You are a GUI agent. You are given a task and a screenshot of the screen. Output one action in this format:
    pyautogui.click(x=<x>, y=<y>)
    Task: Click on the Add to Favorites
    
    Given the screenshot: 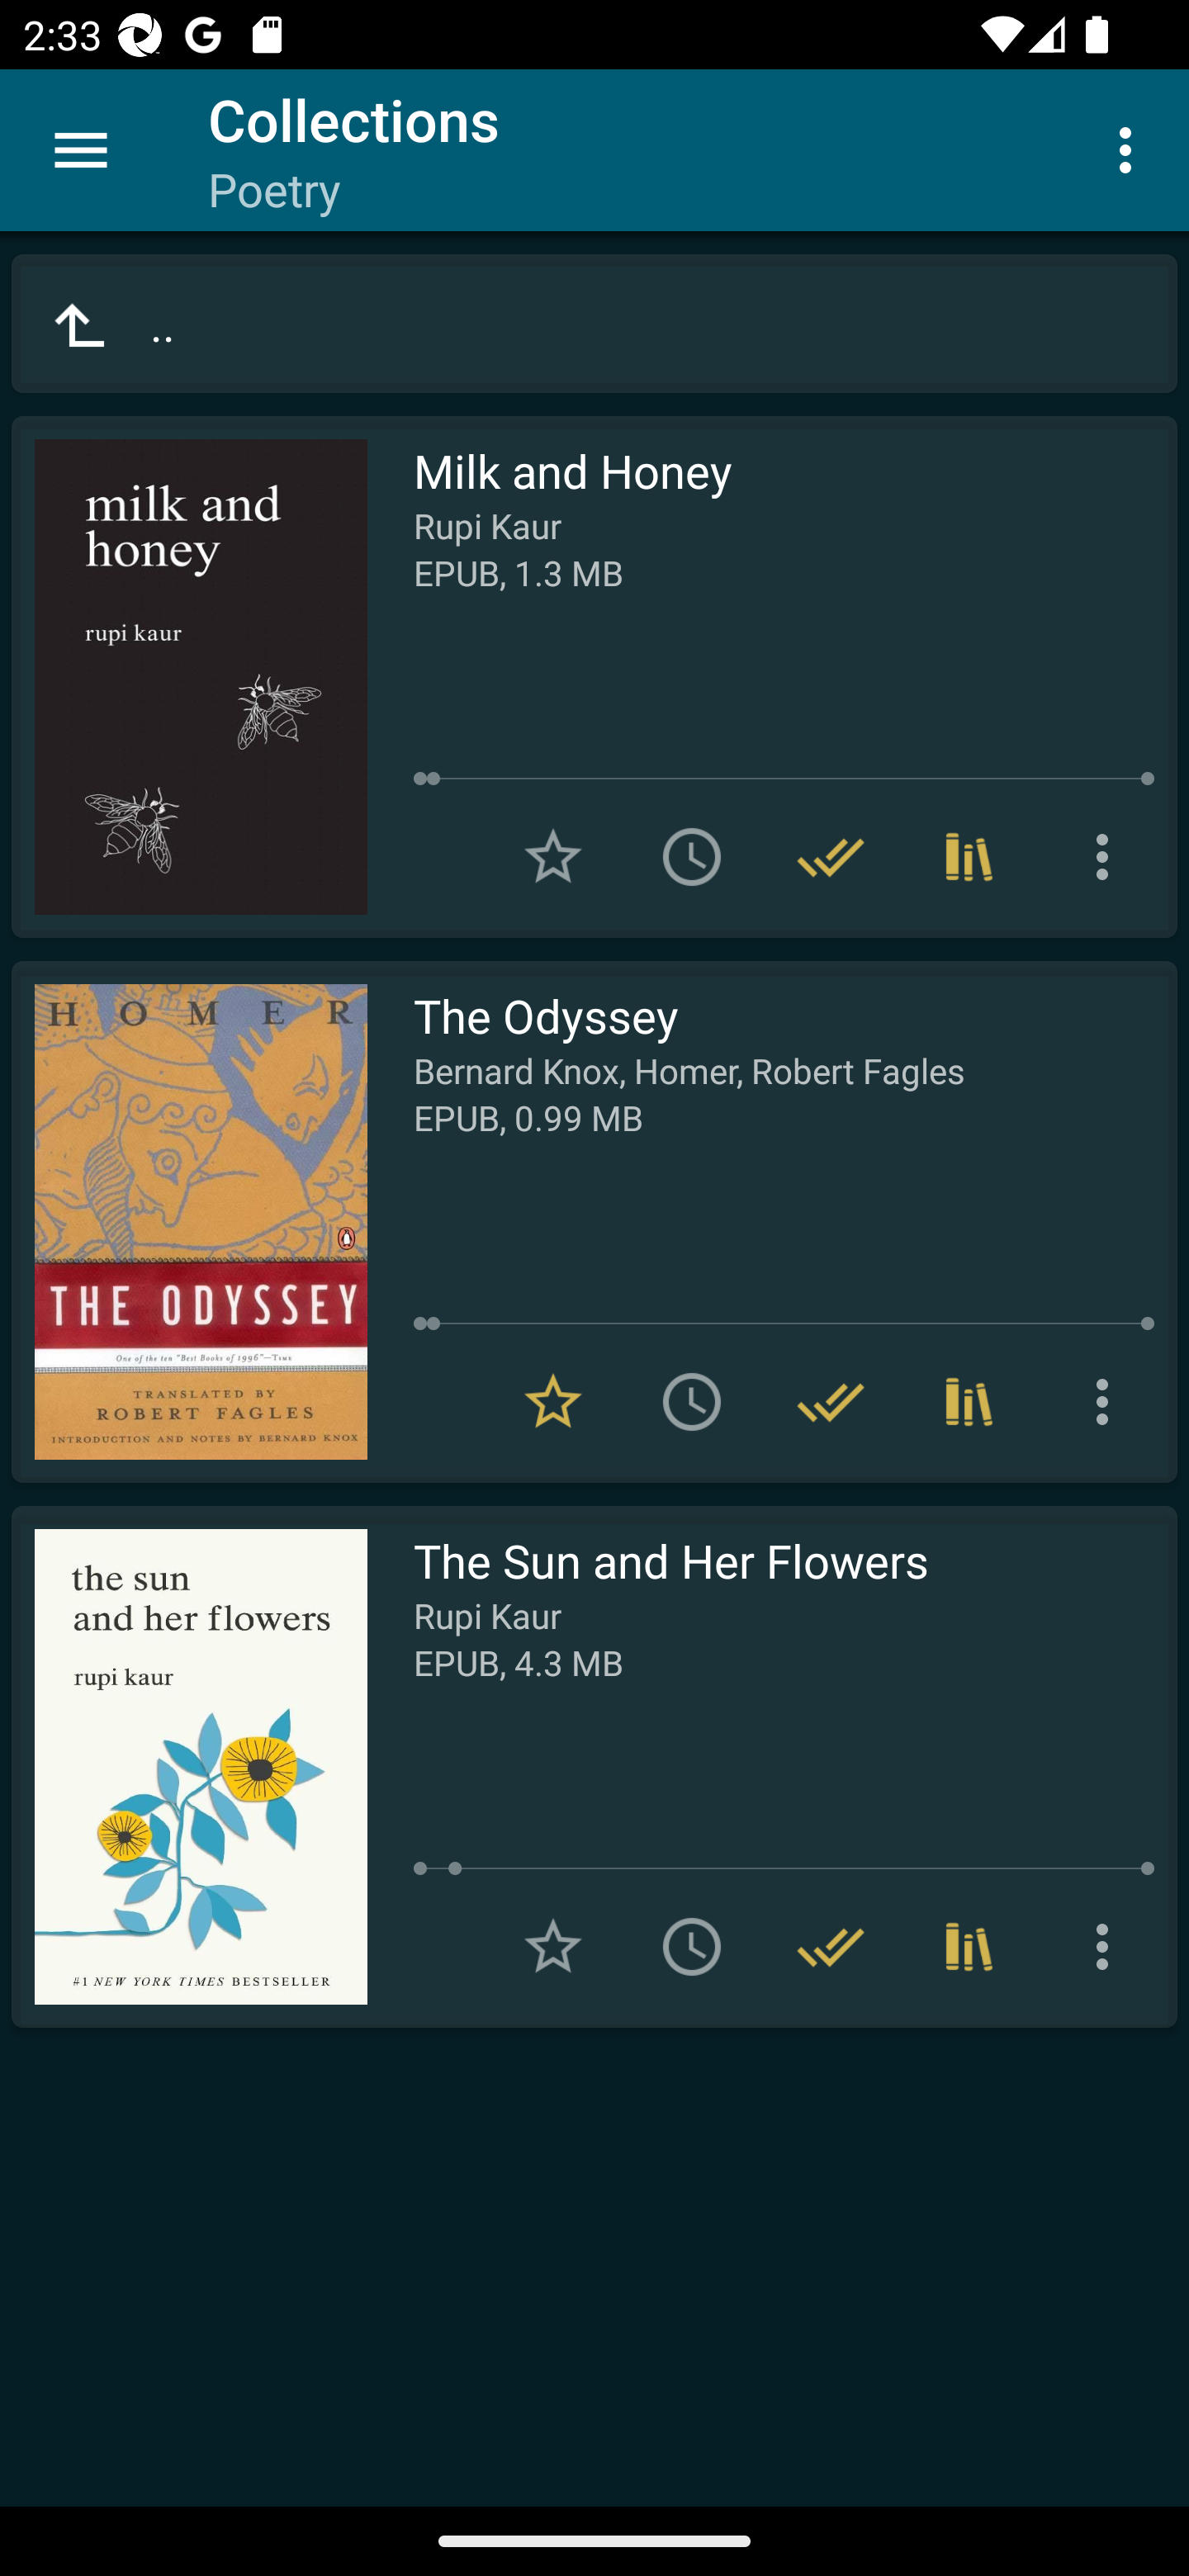 What is the action you would take?
    pyautogui.click(x=553, y=857)
    